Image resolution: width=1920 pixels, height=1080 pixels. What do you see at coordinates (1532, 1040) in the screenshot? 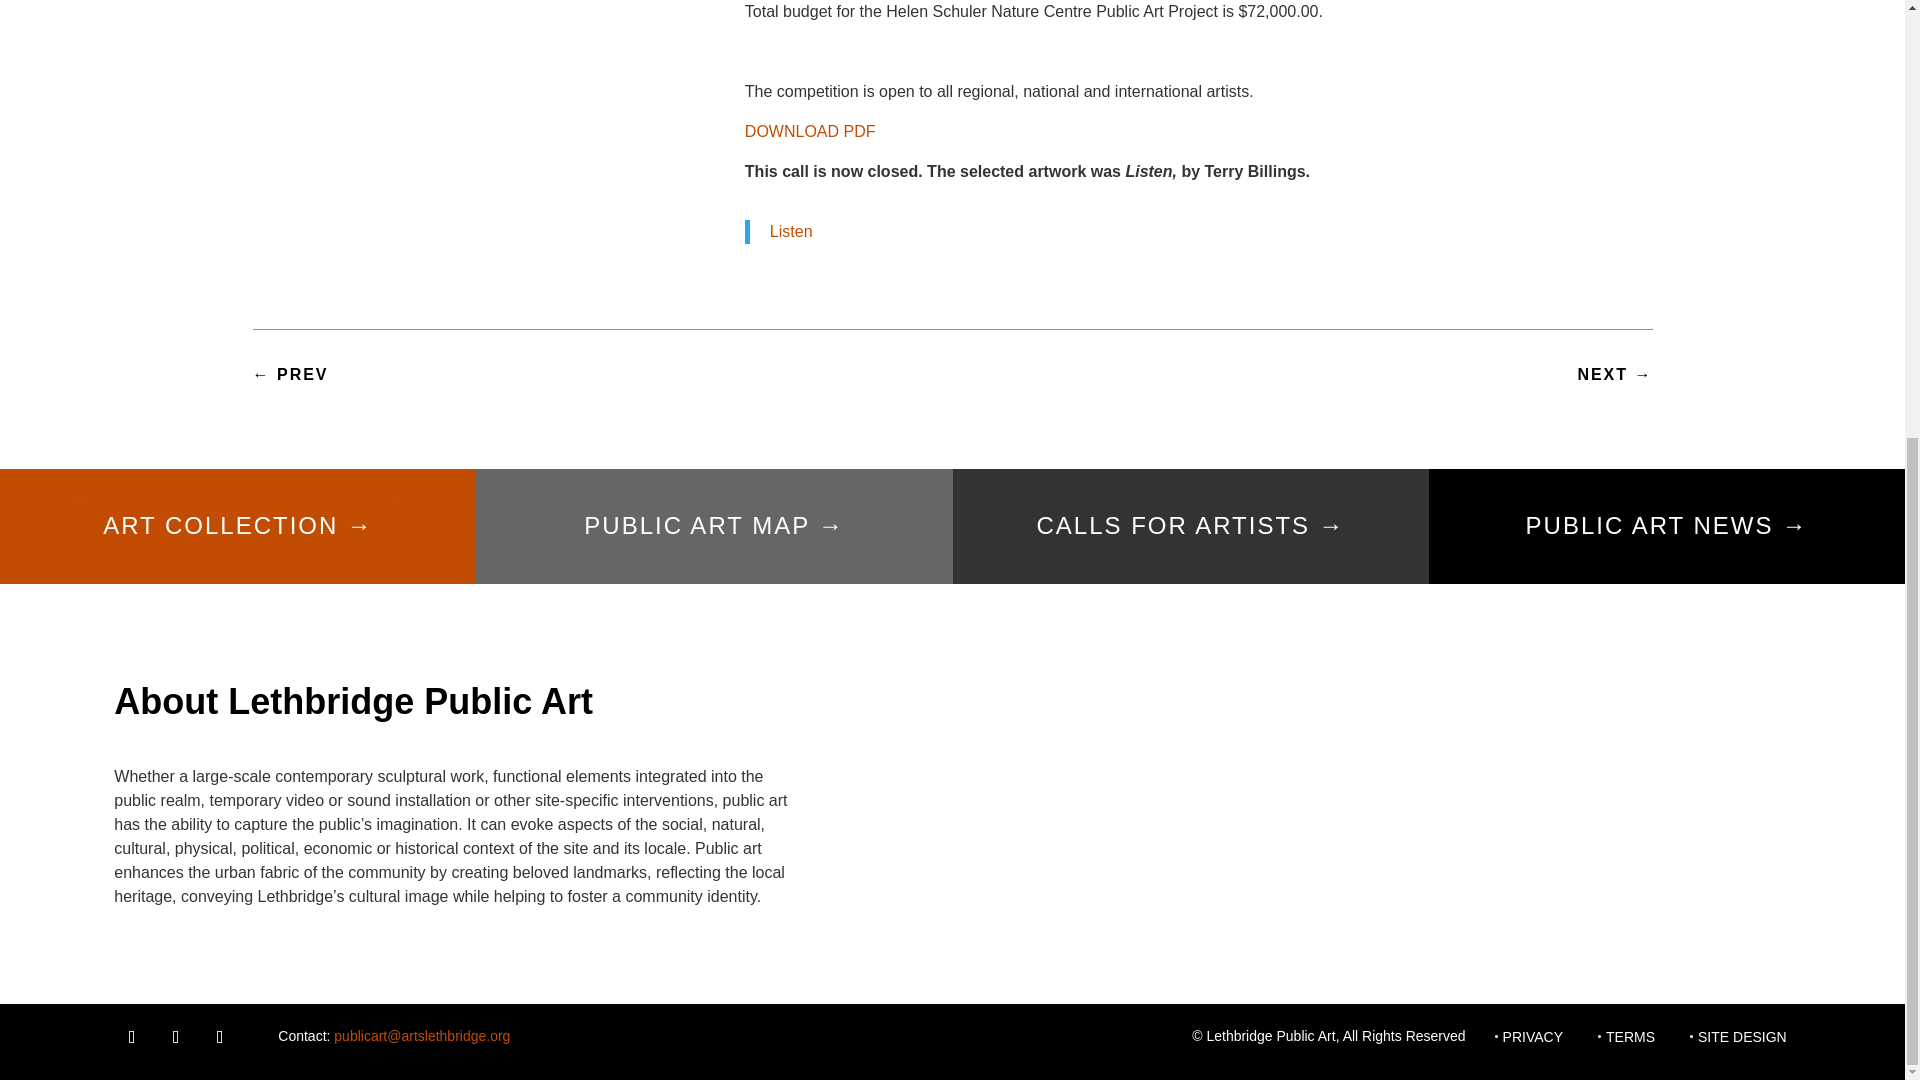
I see `PRIVACY` at bounding box center [1532, 1040].